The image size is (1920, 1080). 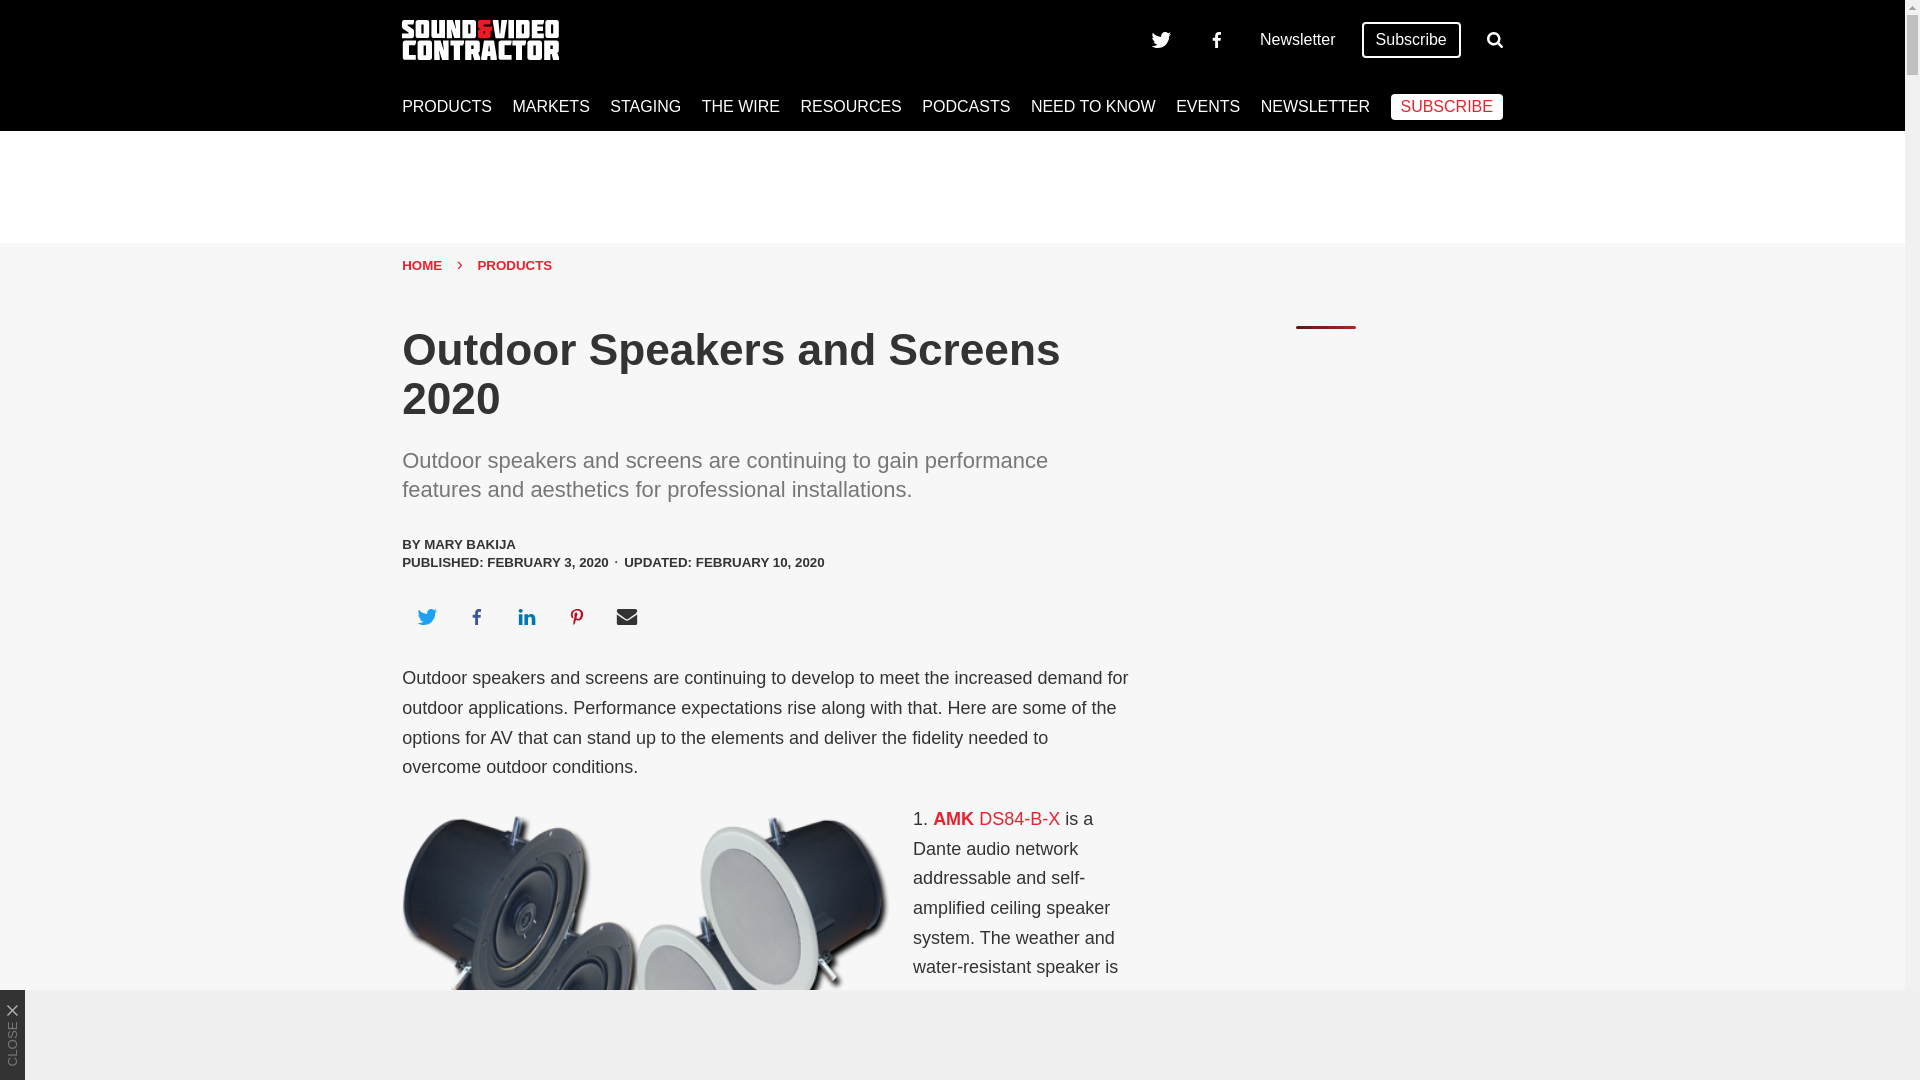 I want to click on Share on Facebook, so click(x=476, y=616).